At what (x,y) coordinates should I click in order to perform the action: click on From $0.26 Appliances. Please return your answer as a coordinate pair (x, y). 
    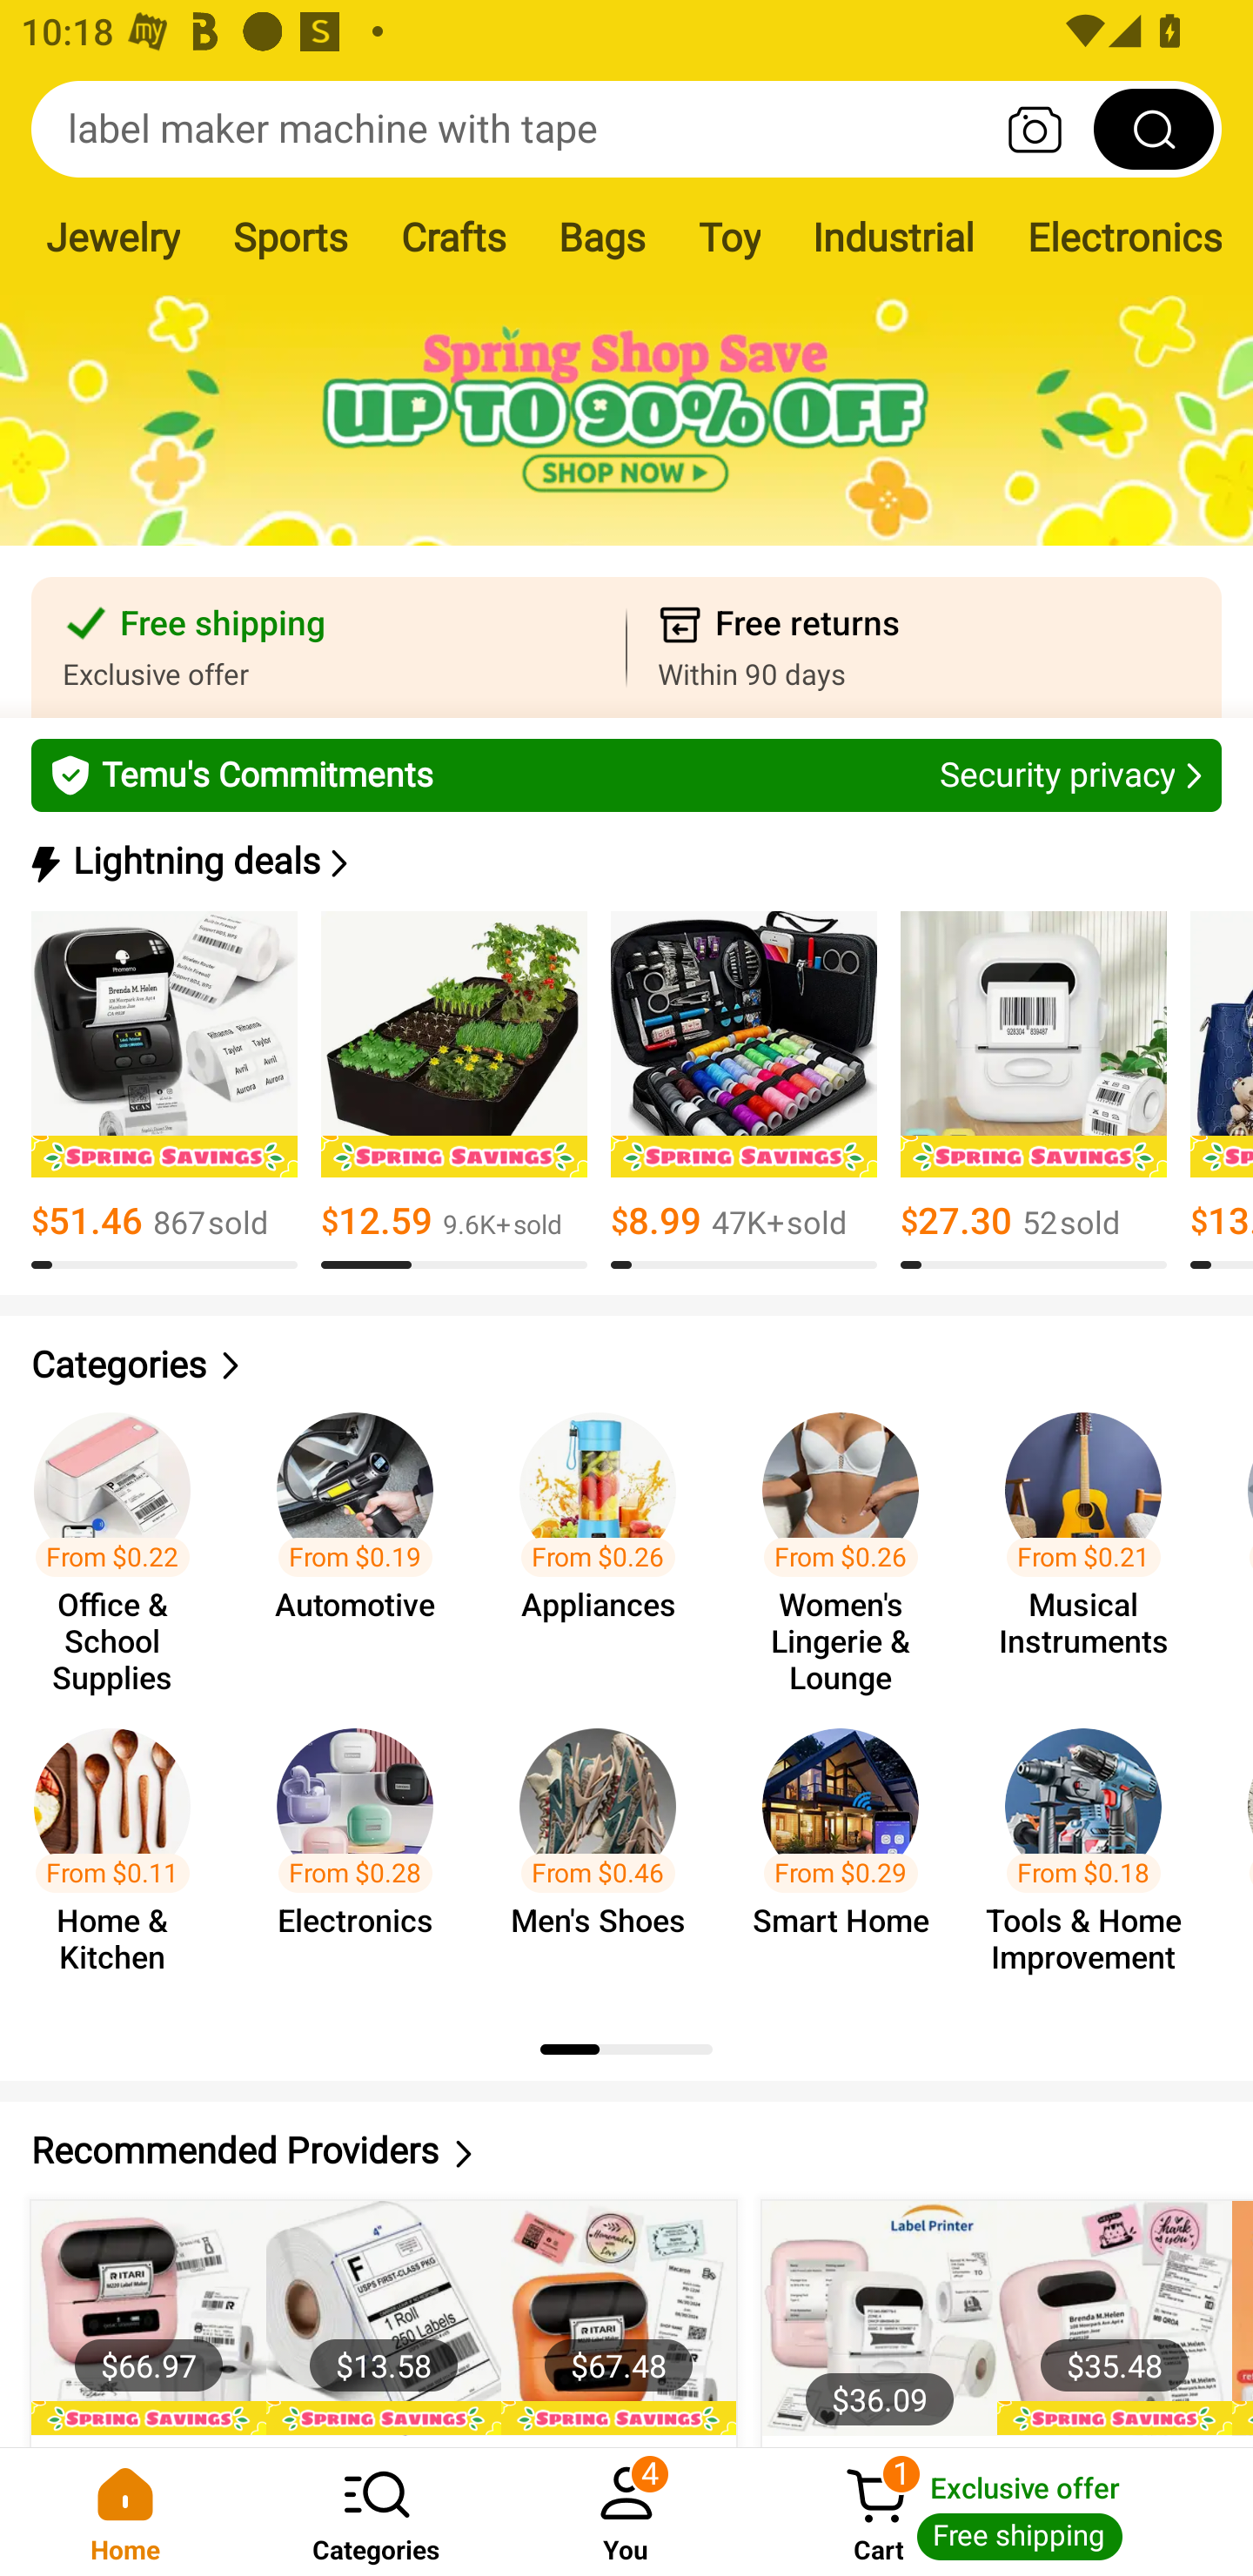
    Looking at the image, I should click on (606, 1539).